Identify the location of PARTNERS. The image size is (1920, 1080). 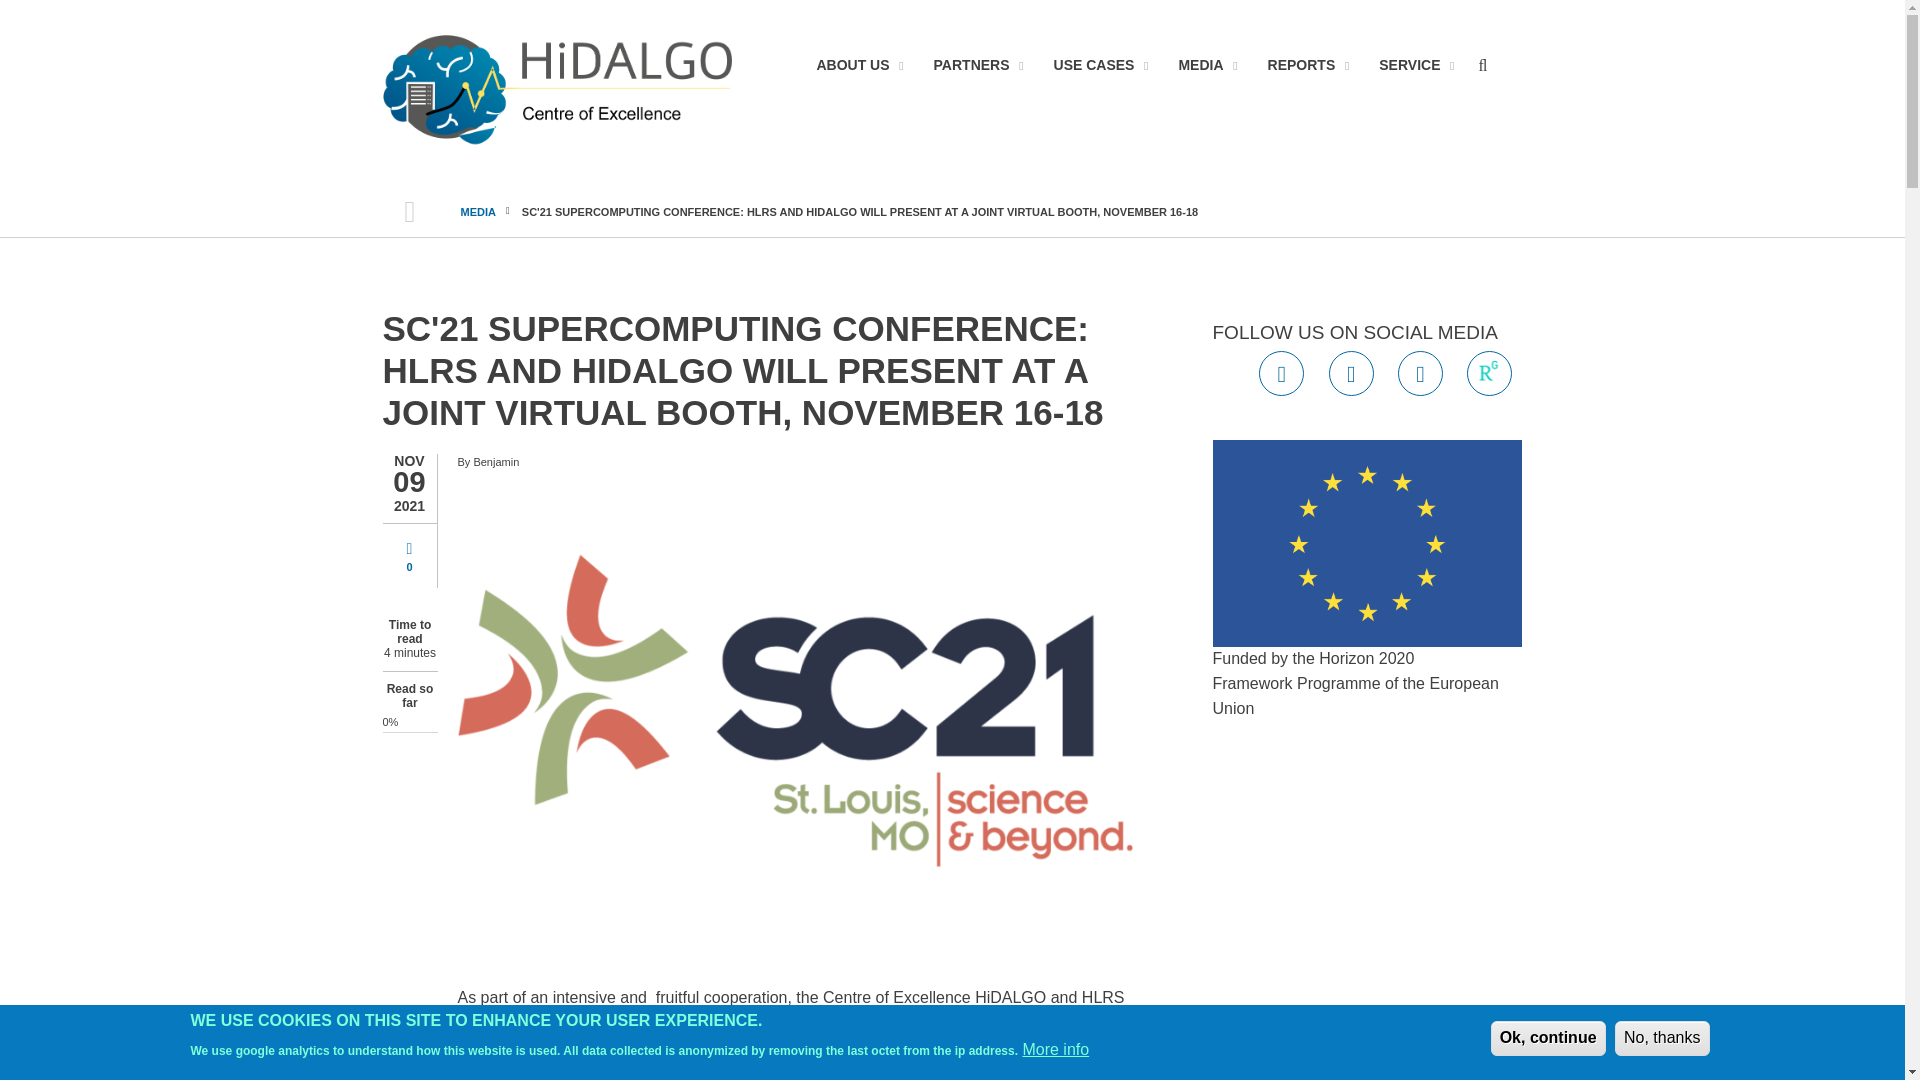
(972, 66).